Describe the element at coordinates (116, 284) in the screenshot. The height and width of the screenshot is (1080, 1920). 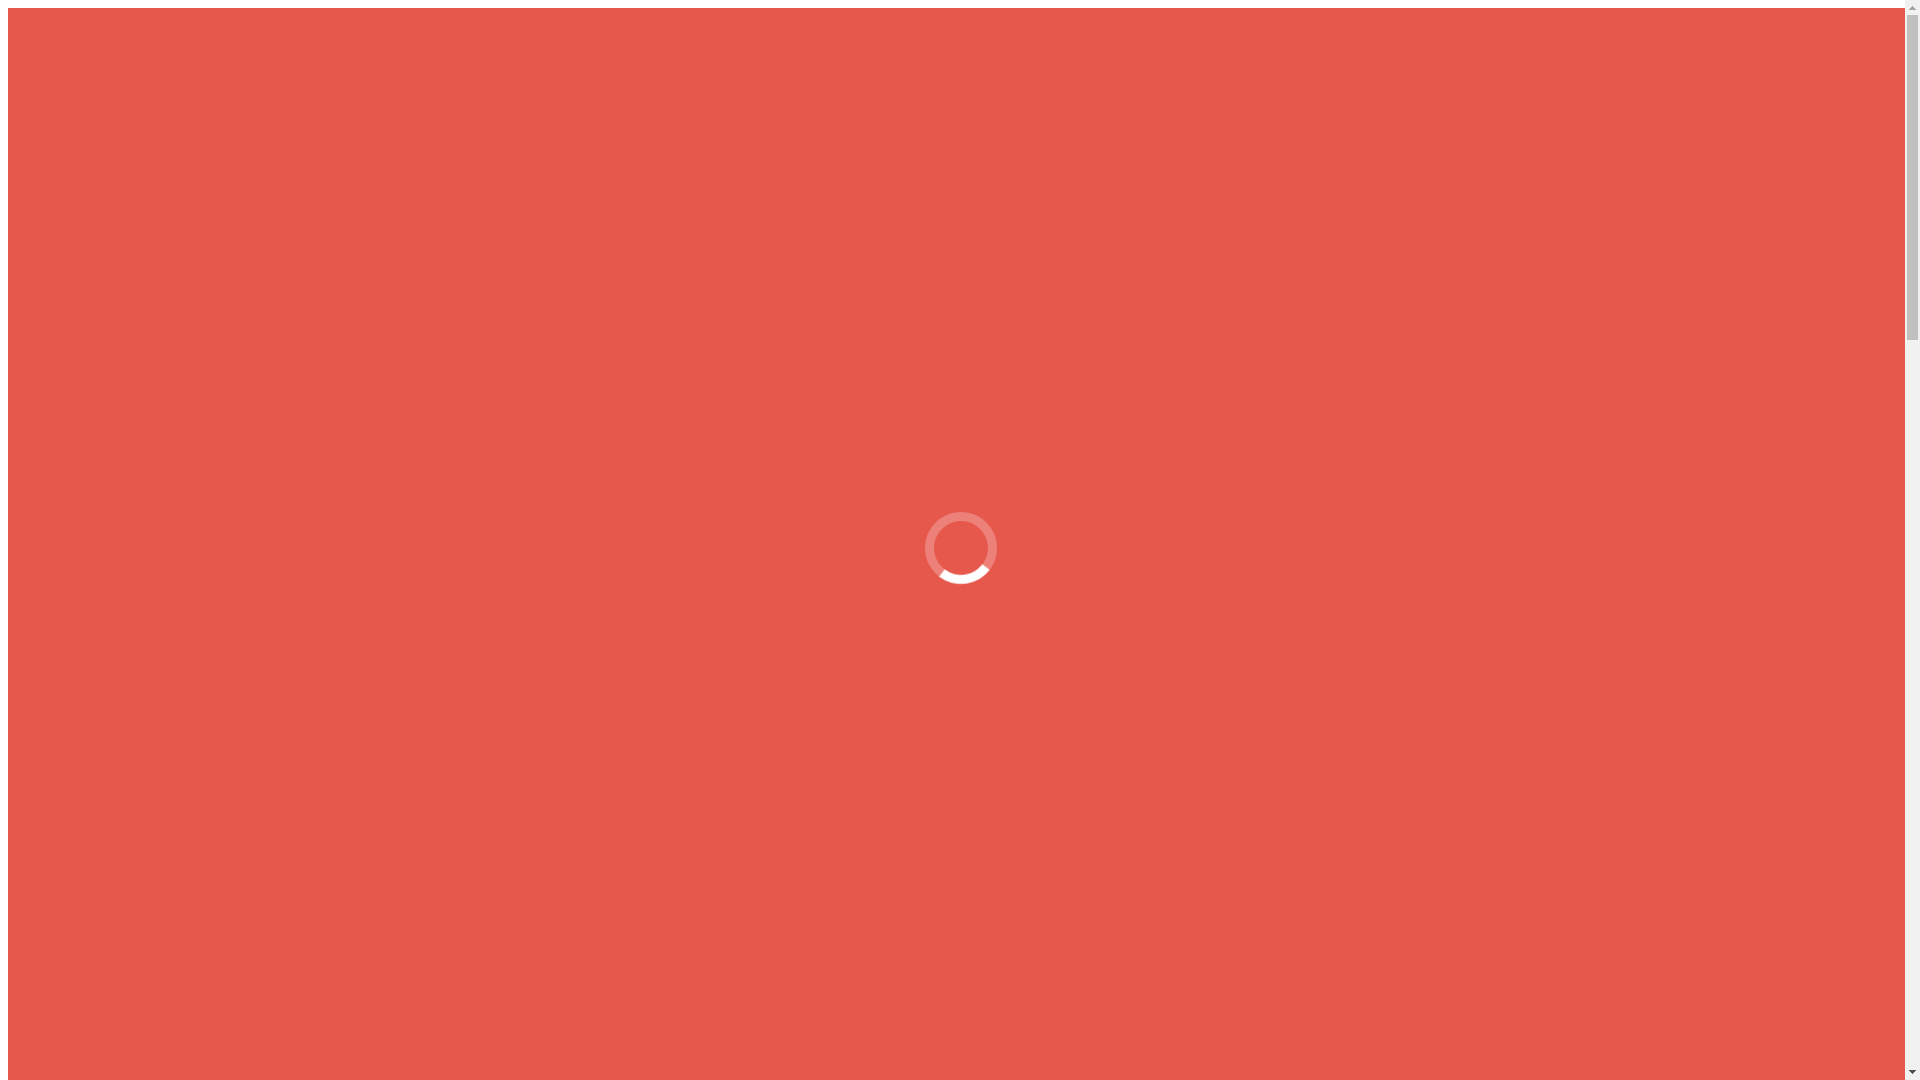
I see `Portfolio` at that location.